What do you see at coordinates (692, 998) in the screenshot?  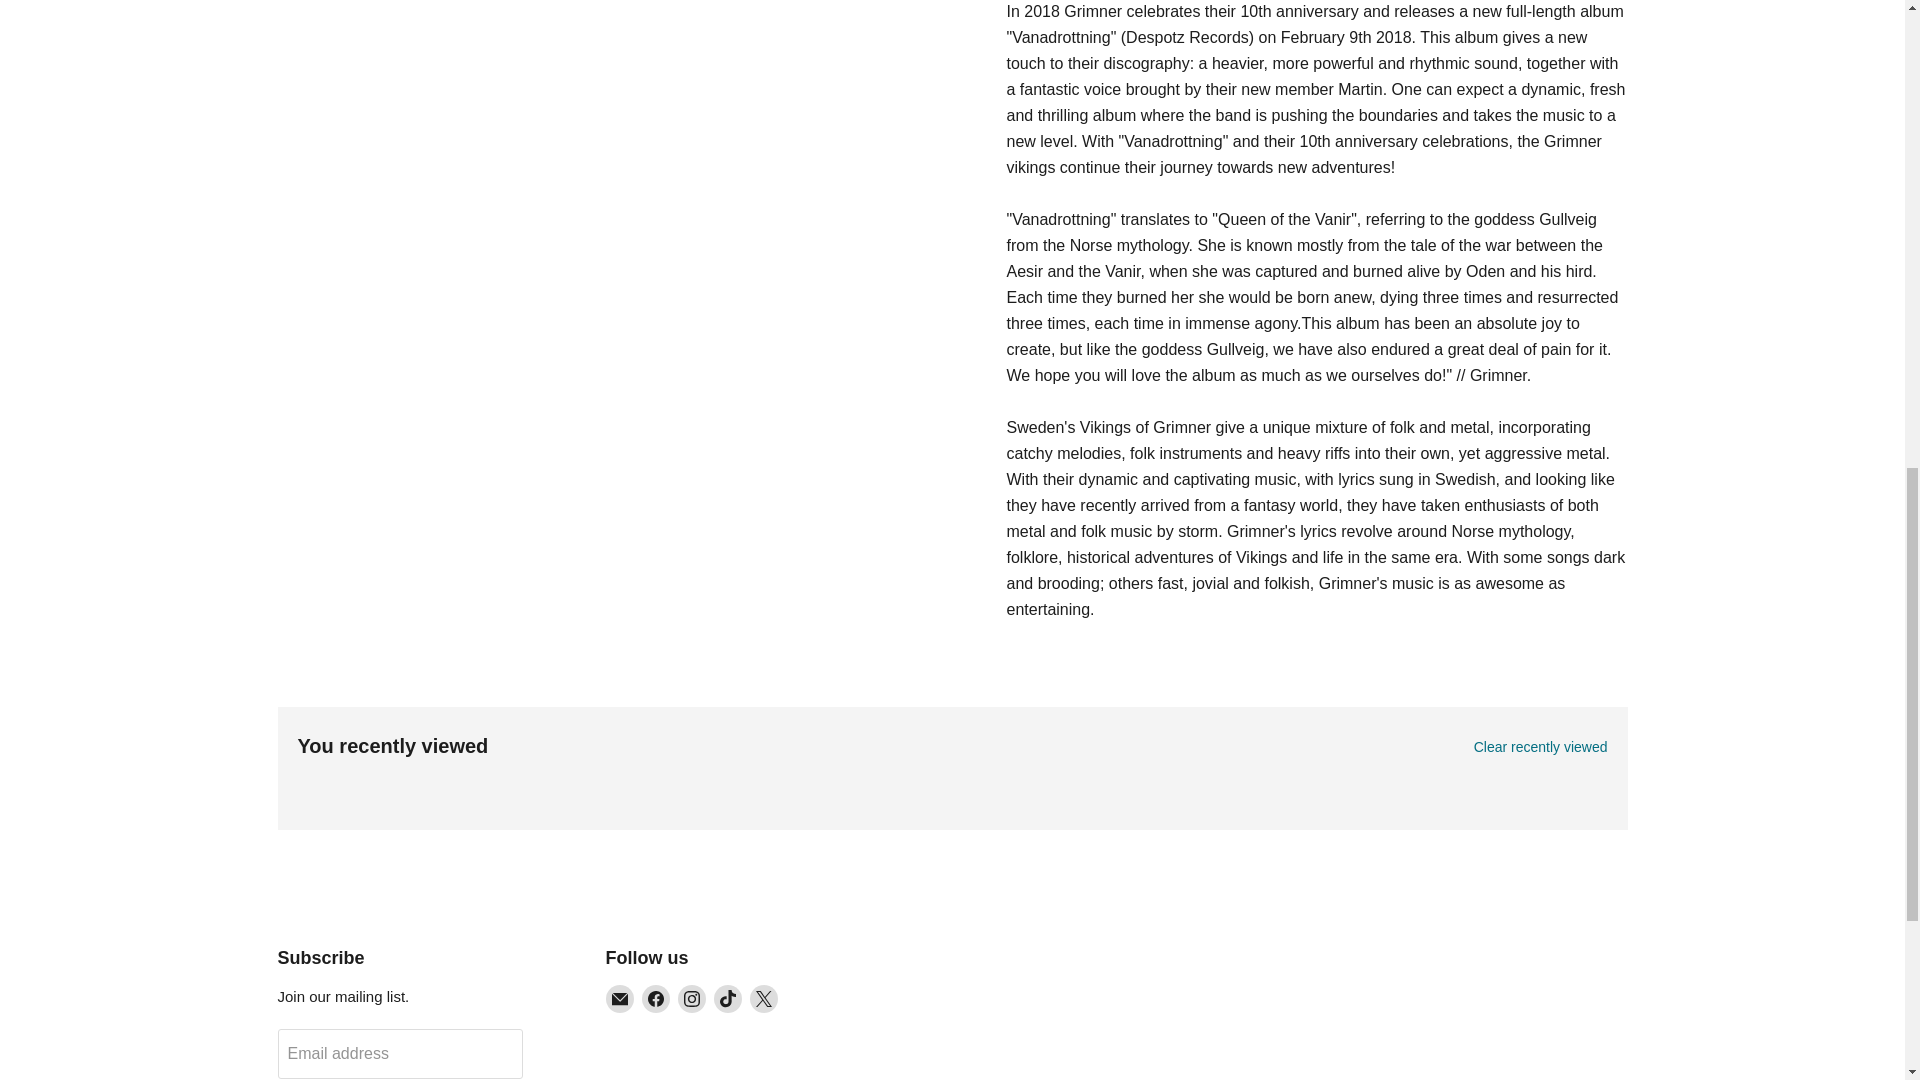 I see `Instagram` at bounding box center [692, 998].